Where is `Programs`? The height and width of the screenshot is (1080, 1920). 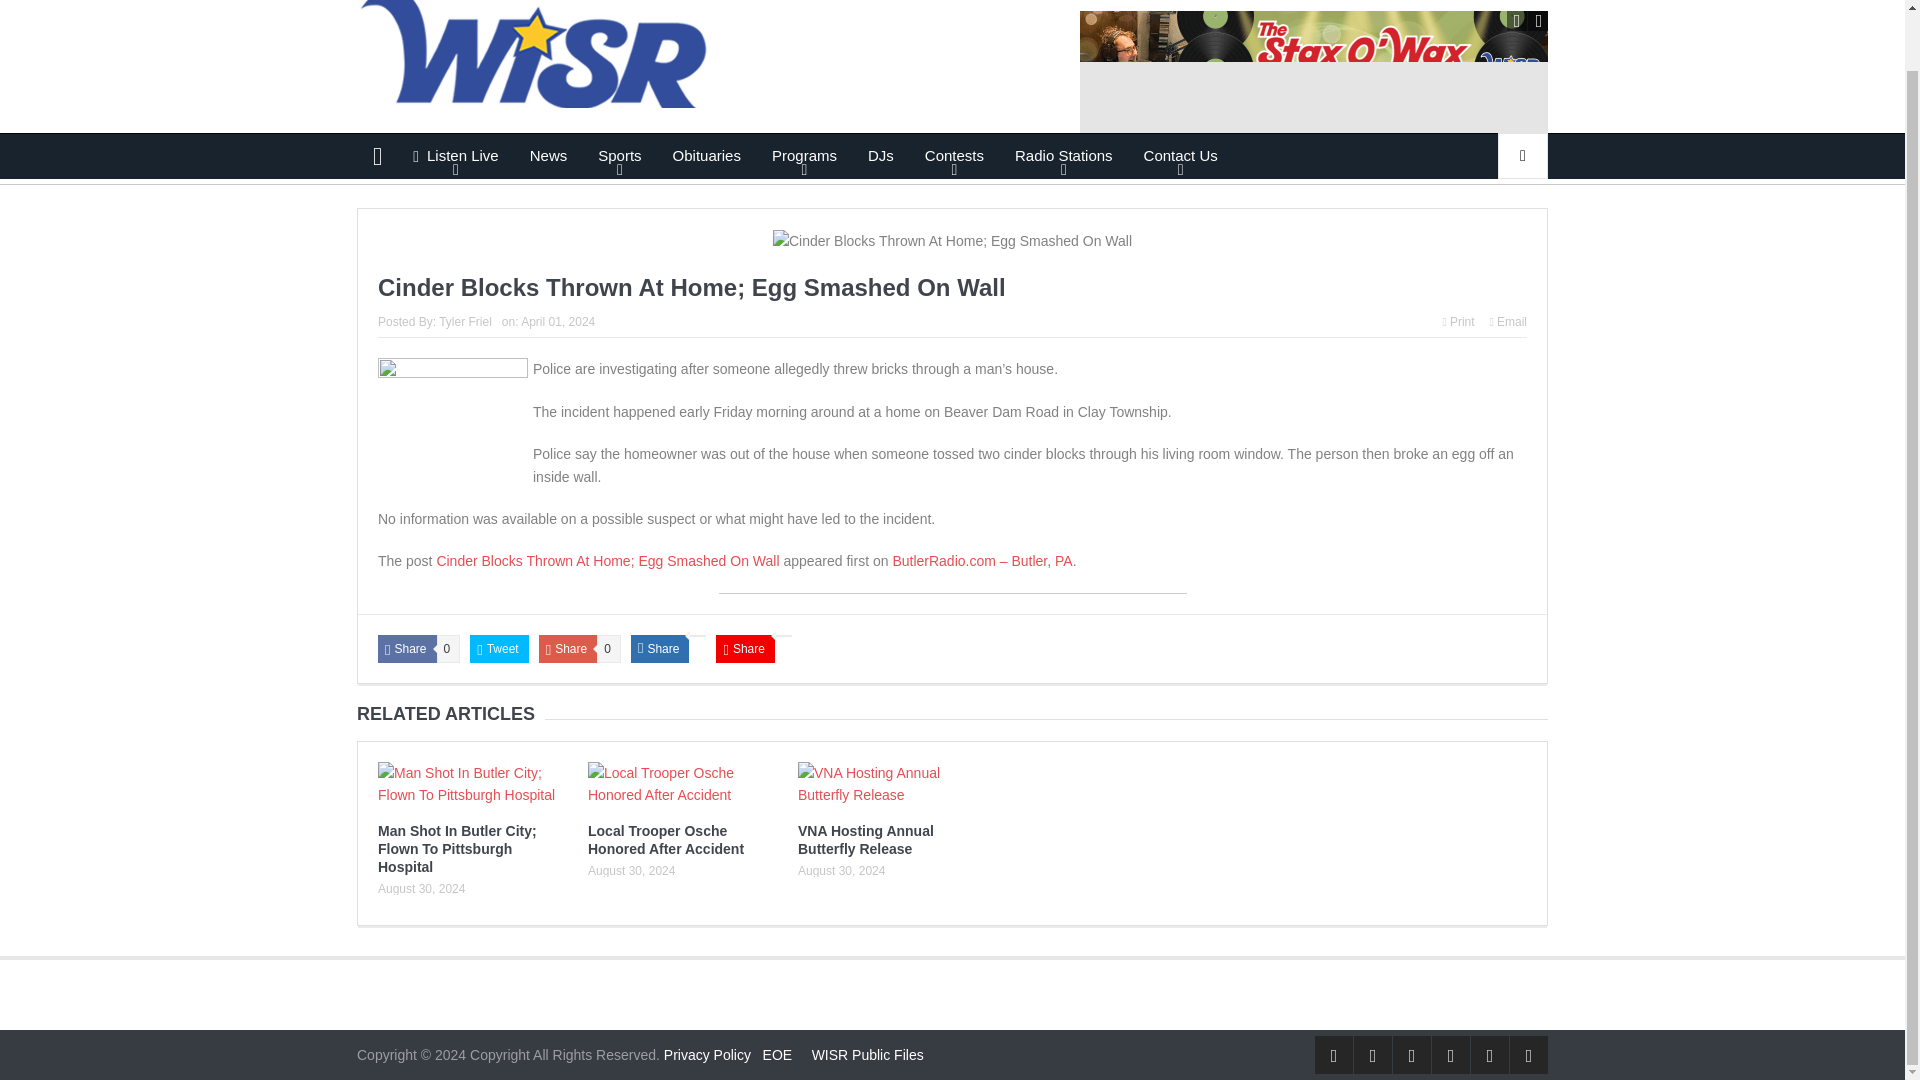 Programs is located at coordinates (804, 156).